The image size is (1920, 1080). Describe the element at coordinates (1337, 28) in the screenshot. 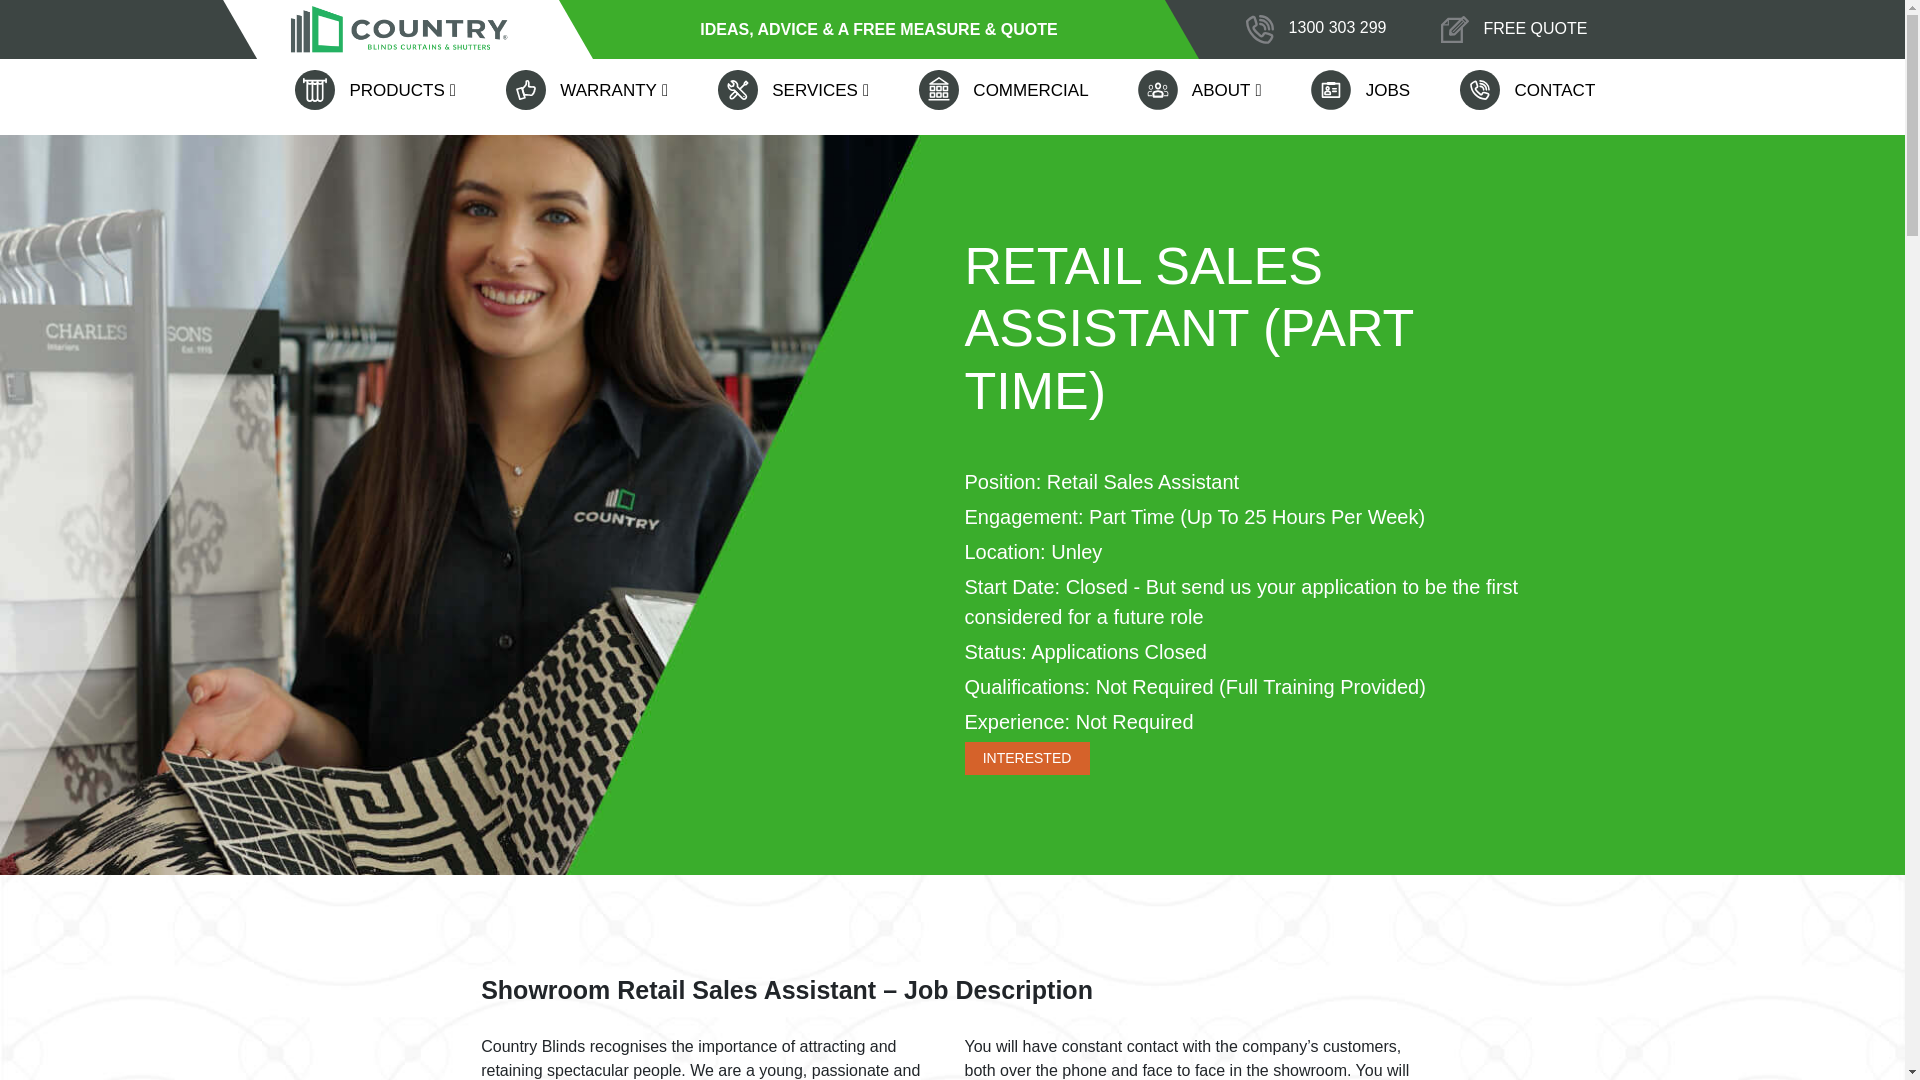

I see `1300 303 299` at that location.